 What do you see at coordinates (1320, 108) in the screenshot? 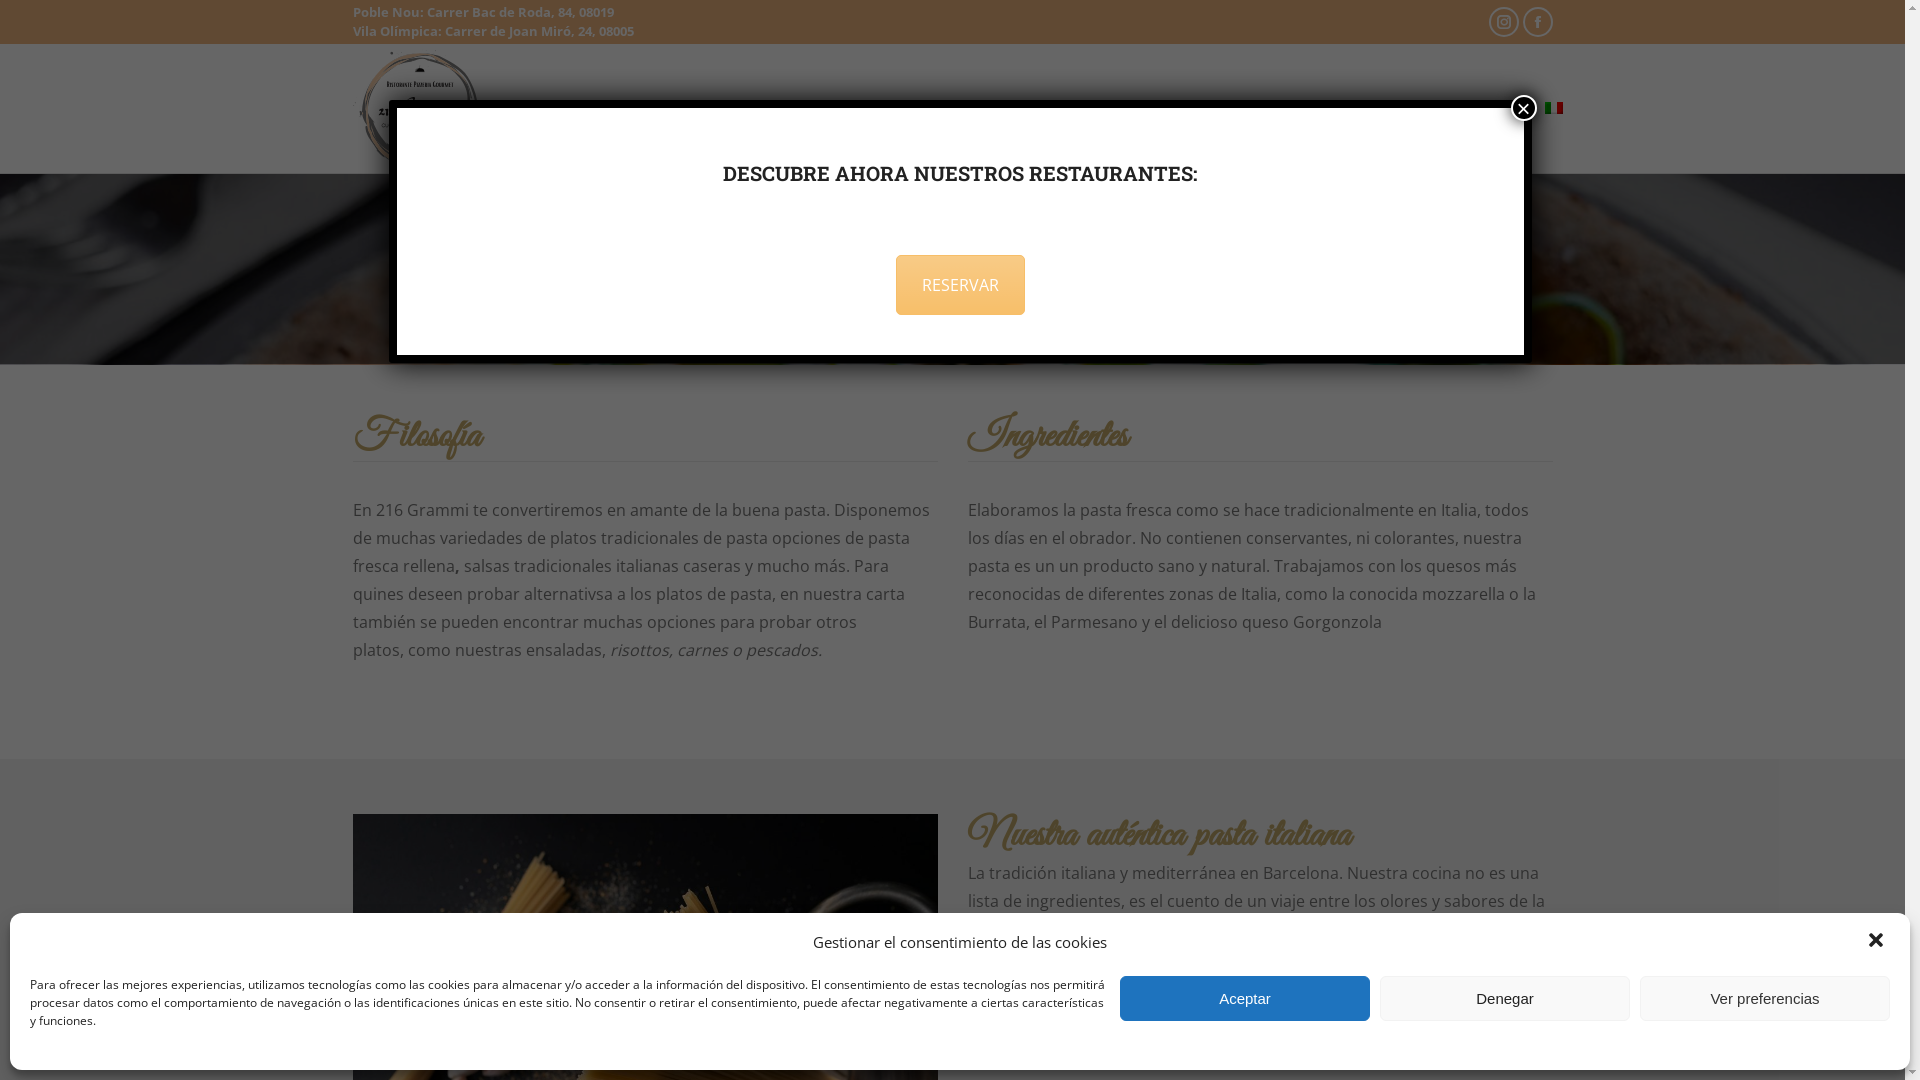
I see `Contacto` at bounding box center [1320, 108].